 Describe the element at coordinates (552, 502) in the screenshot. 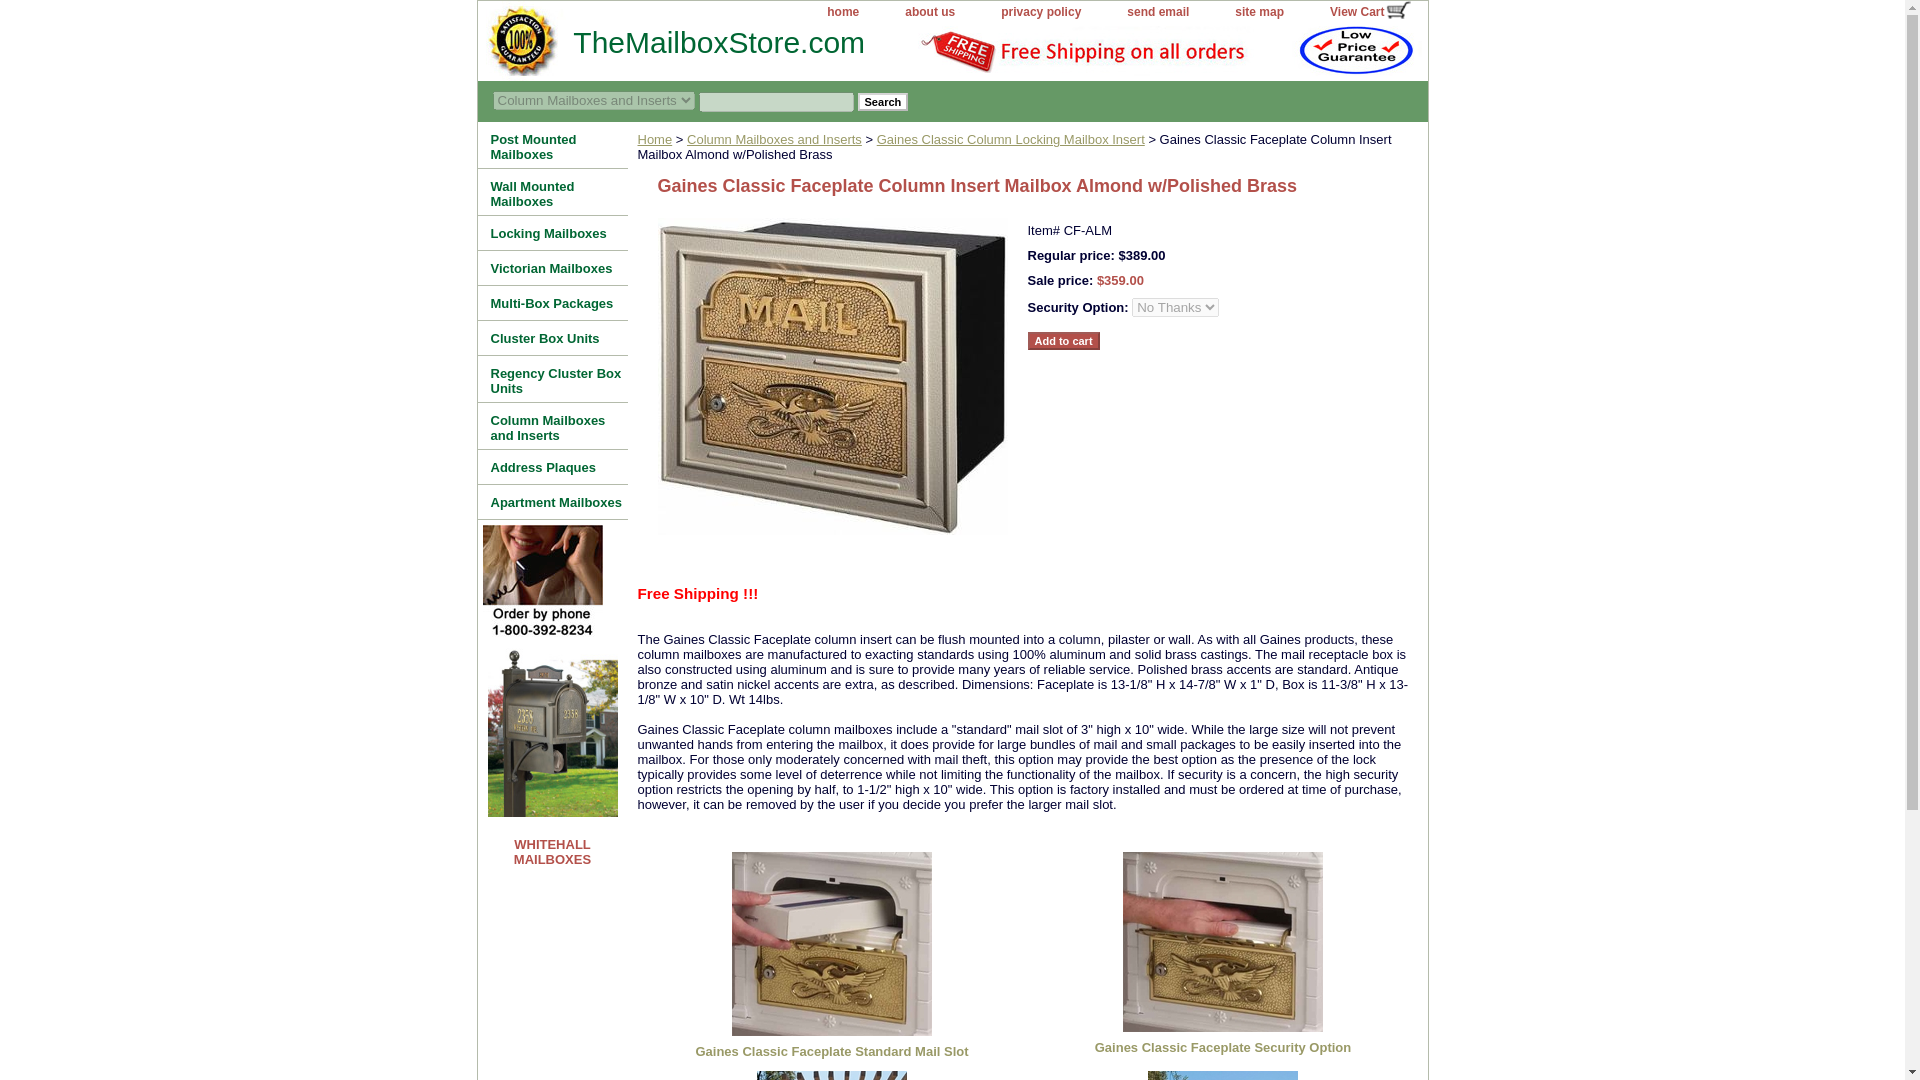

I see `Apartment Mailboxes` at that location.